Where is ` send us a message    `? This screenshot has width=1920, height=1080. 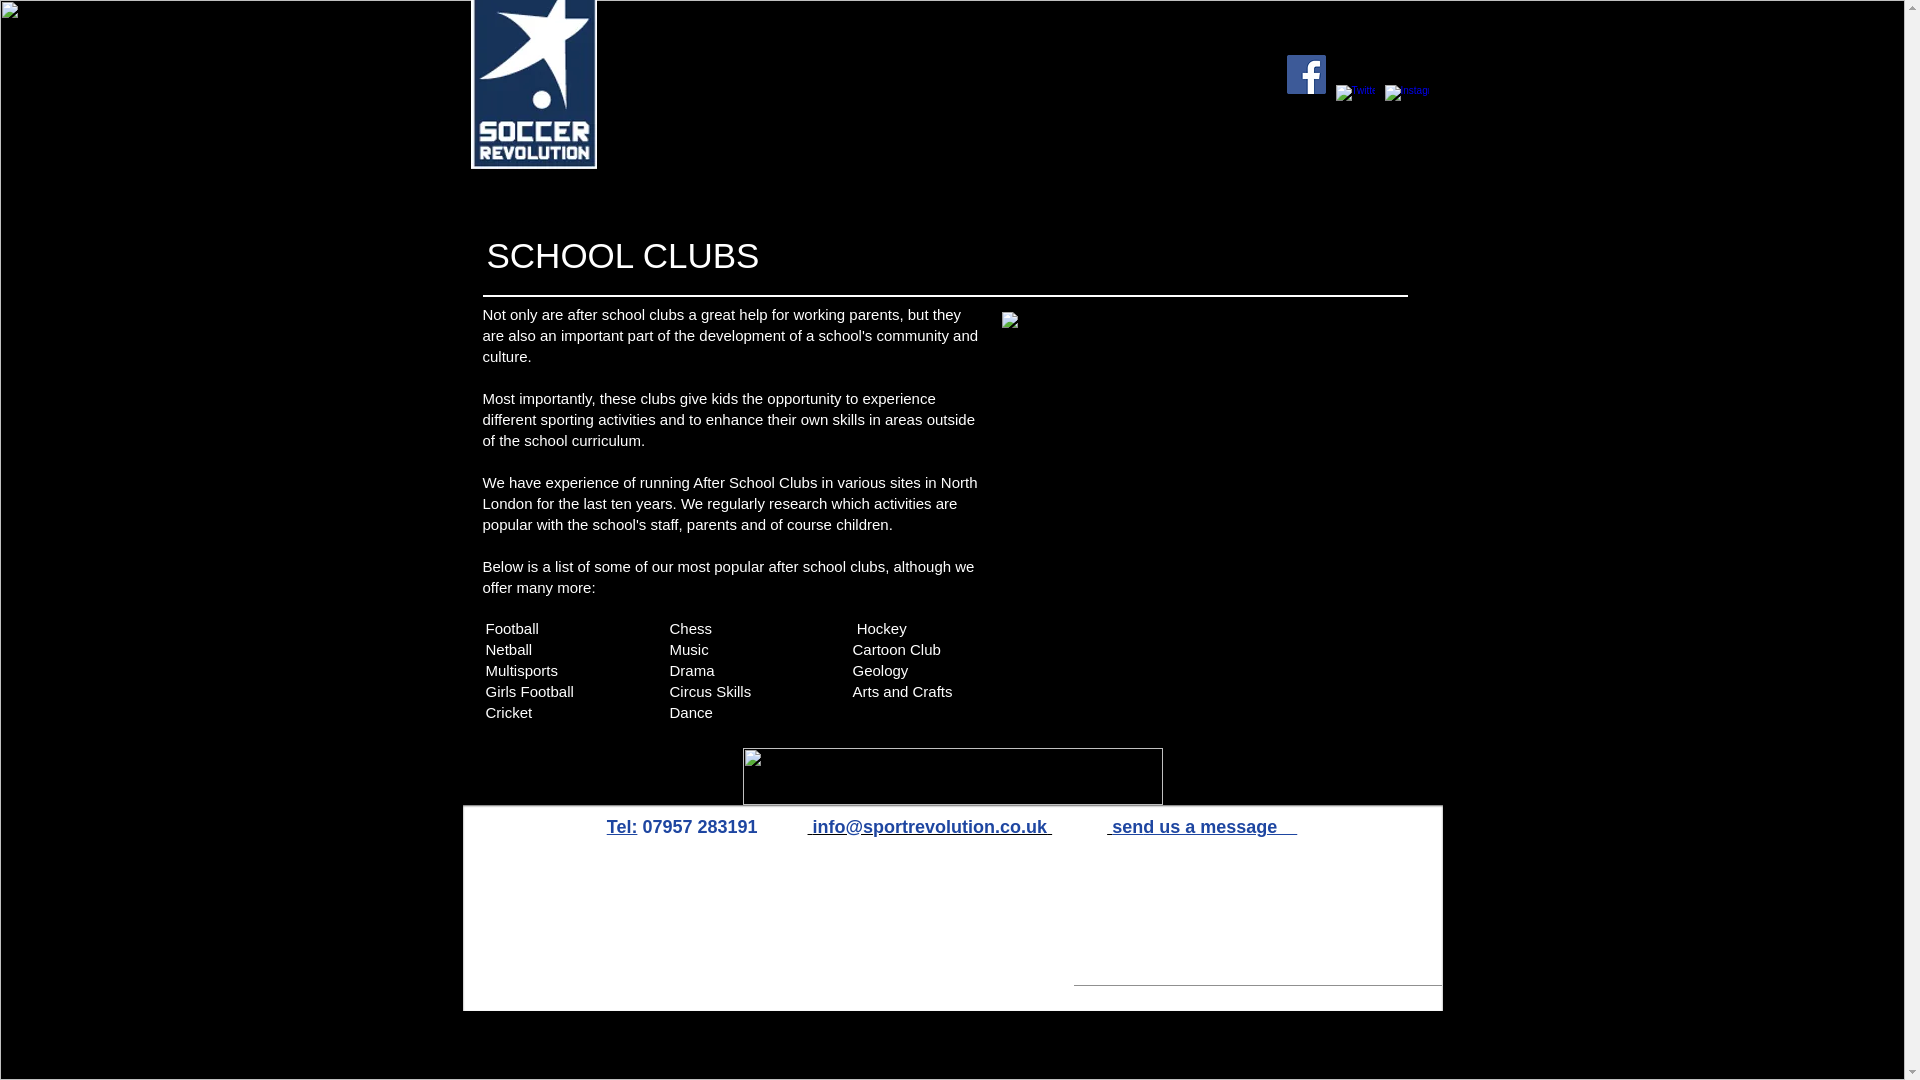  send us a message     is located at coordinates (1202, 826).